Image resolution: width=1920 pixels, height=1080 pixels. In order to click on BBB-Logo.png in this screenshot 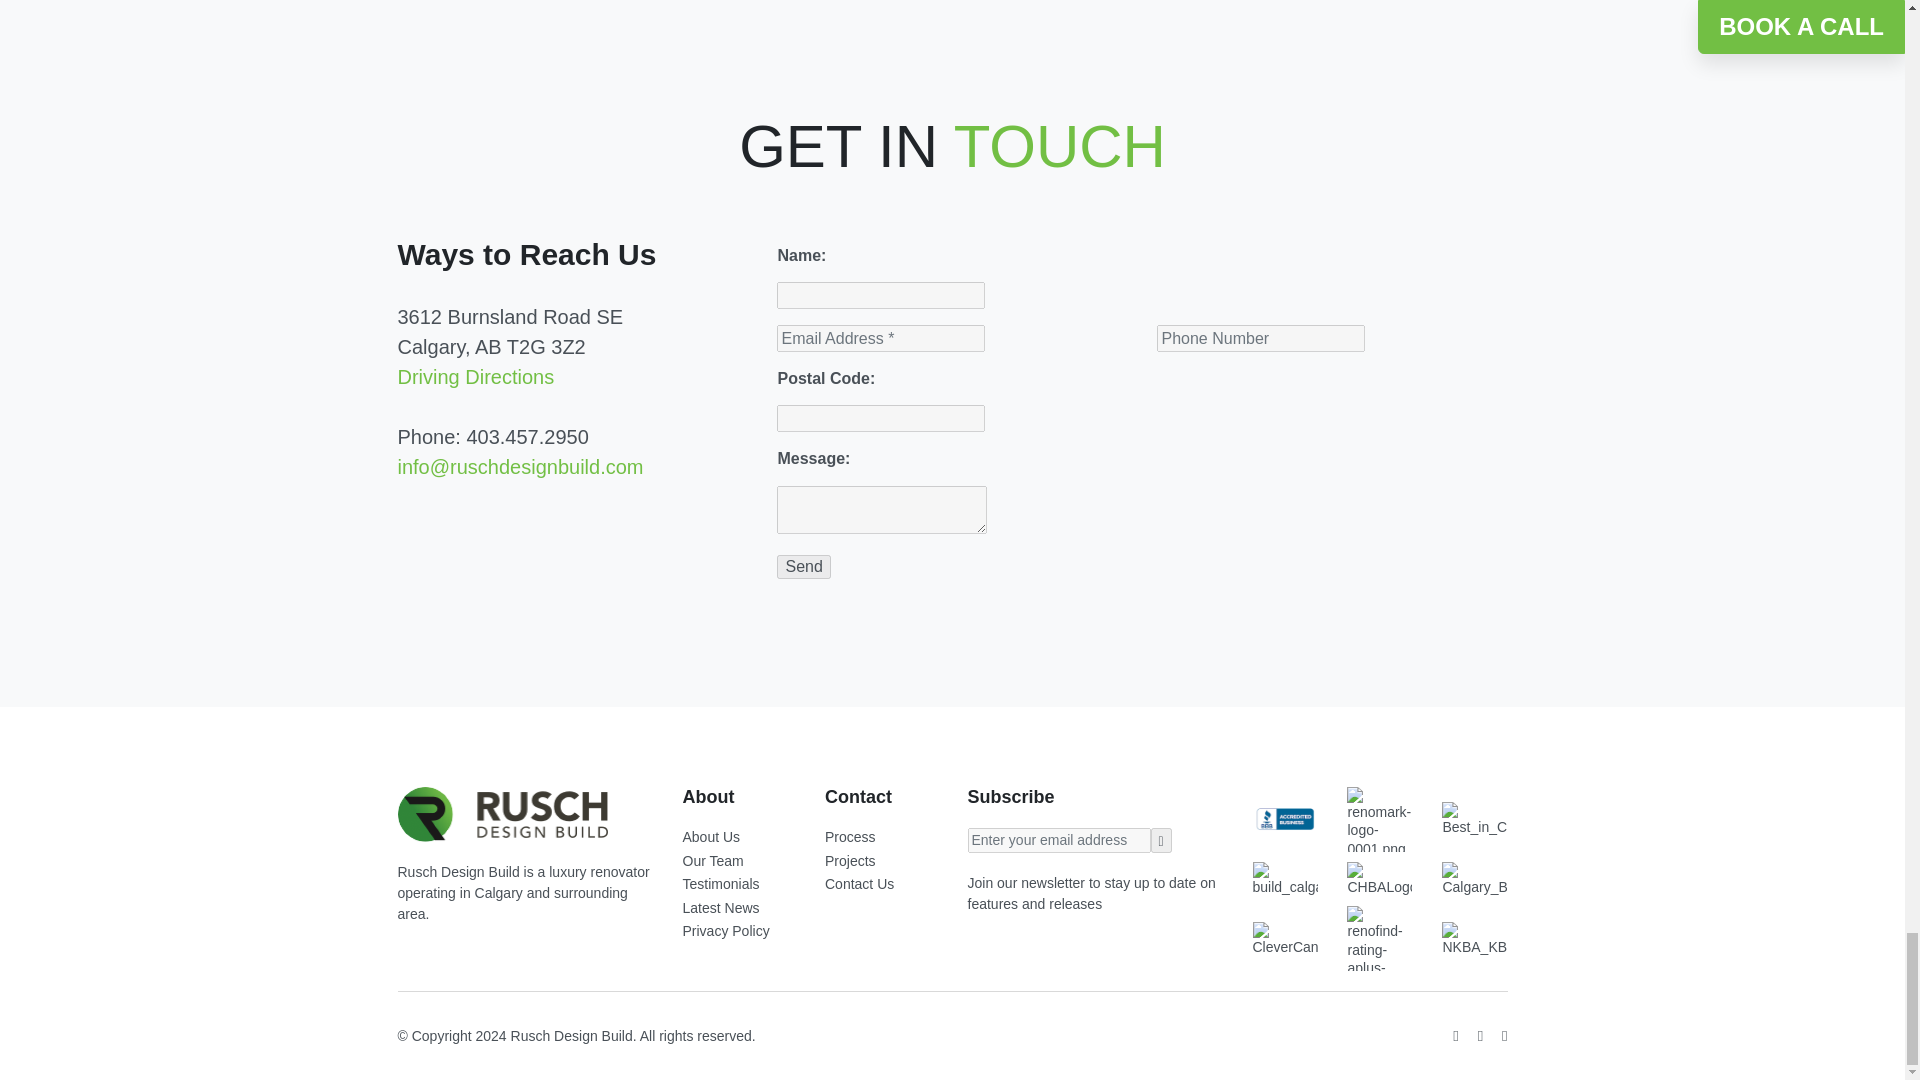, I will do `click(1284, 819)`.